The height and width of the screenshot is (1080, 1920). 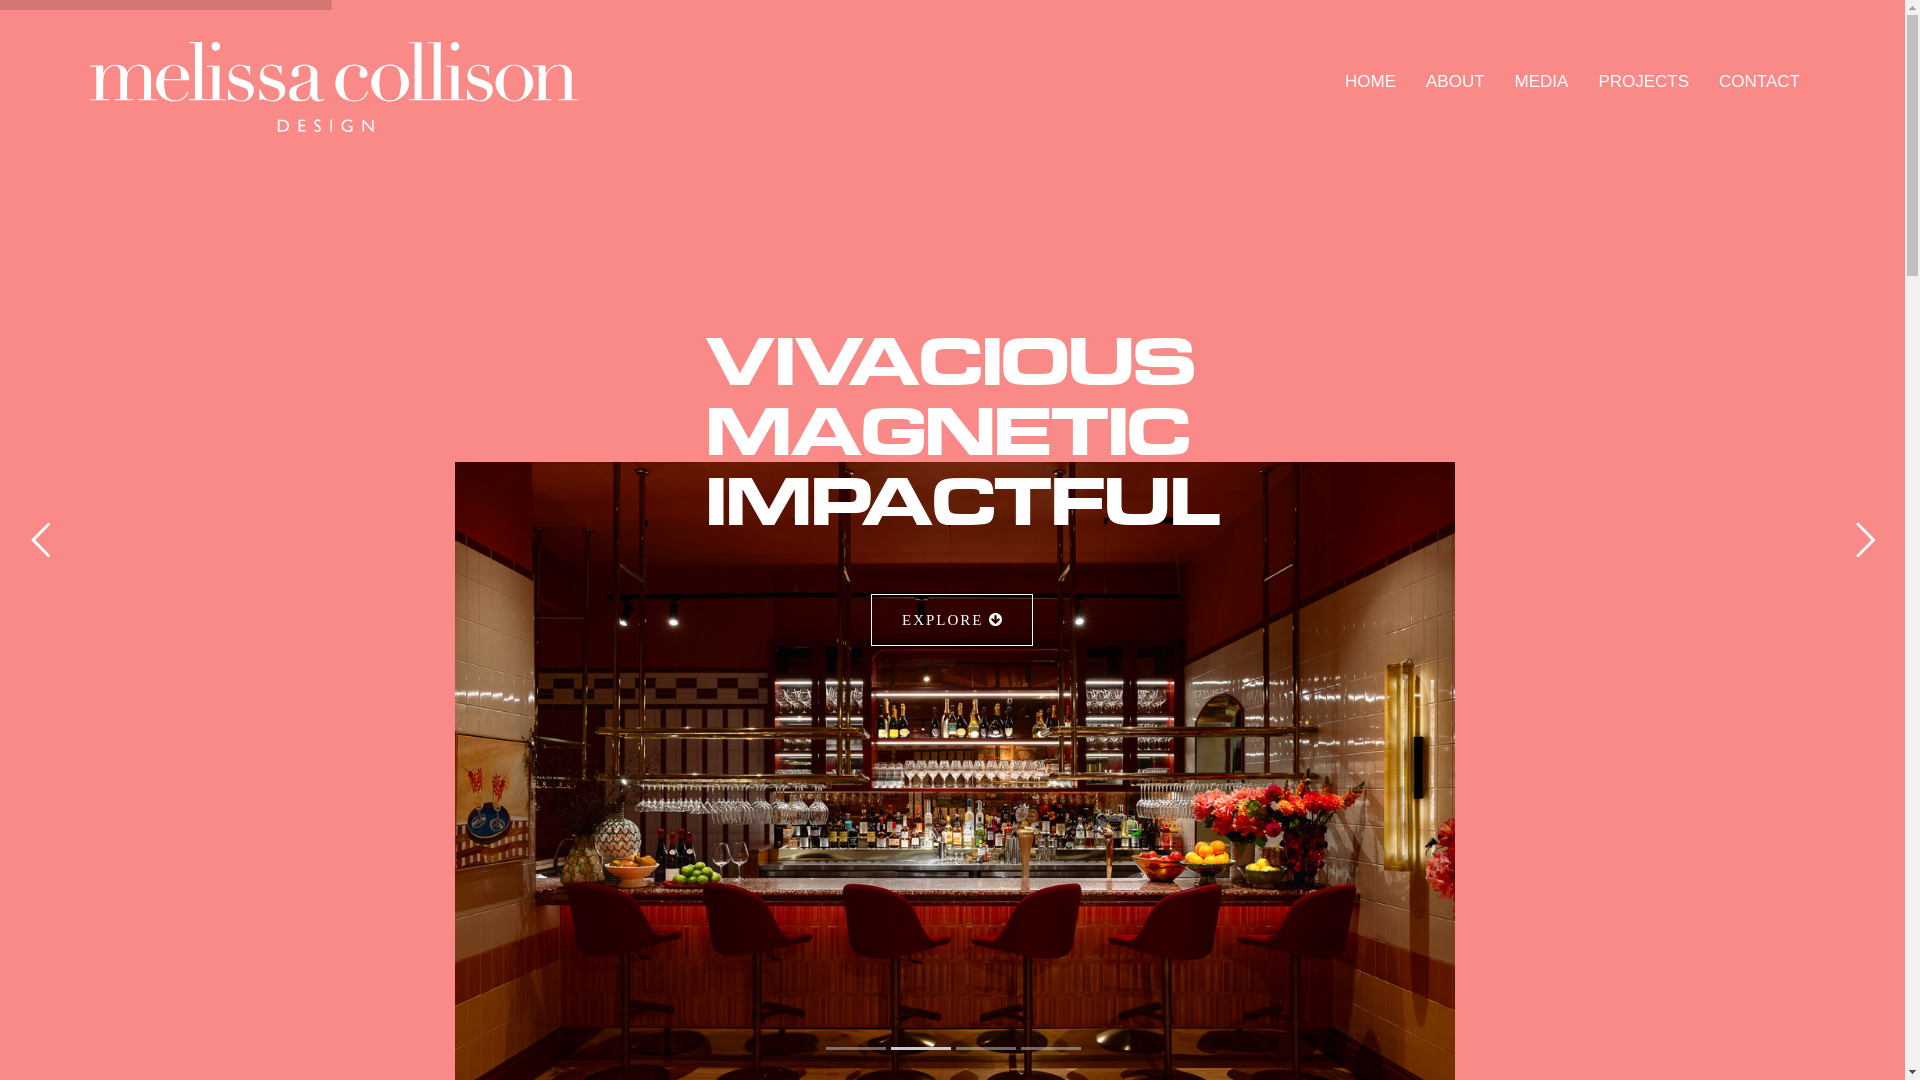 I want to click on MEDIA, so click(x=1542, y=82).